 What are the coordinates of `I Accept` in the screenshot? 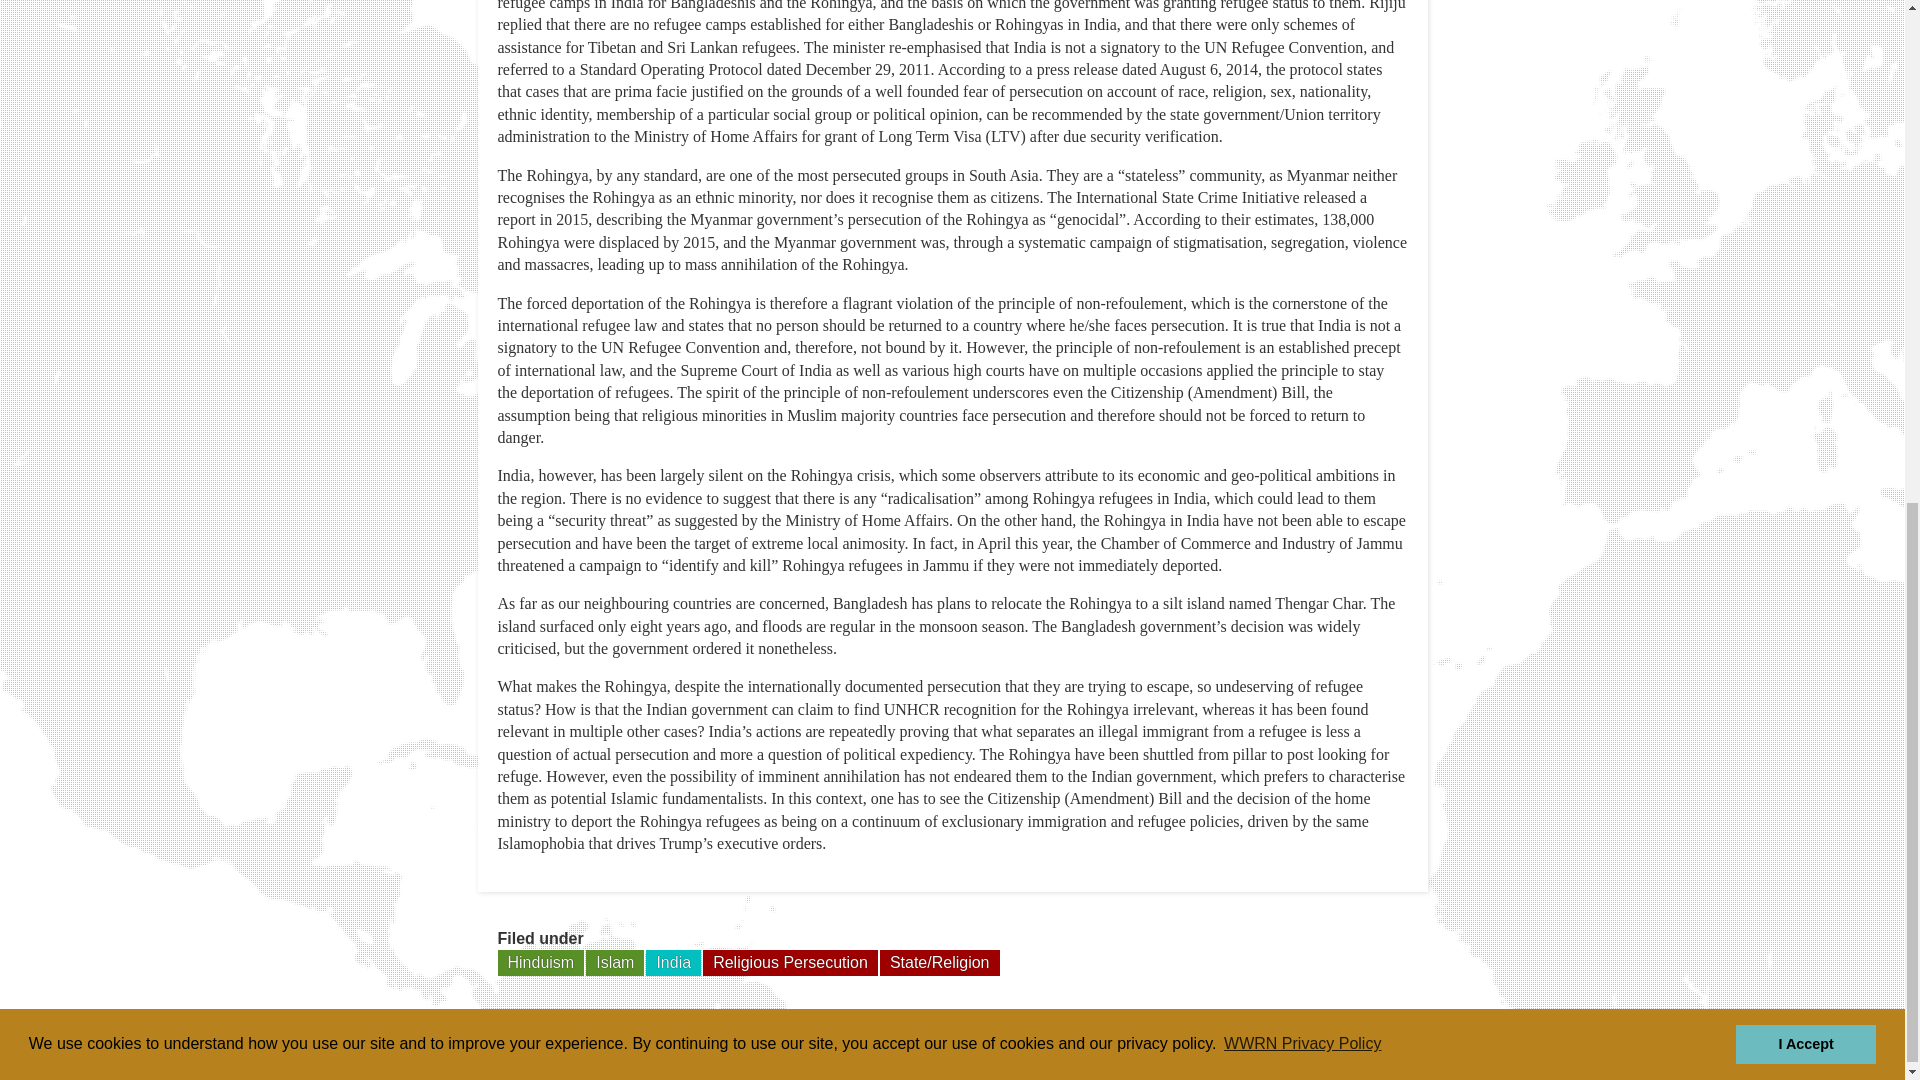 It's located at (1805, 99).